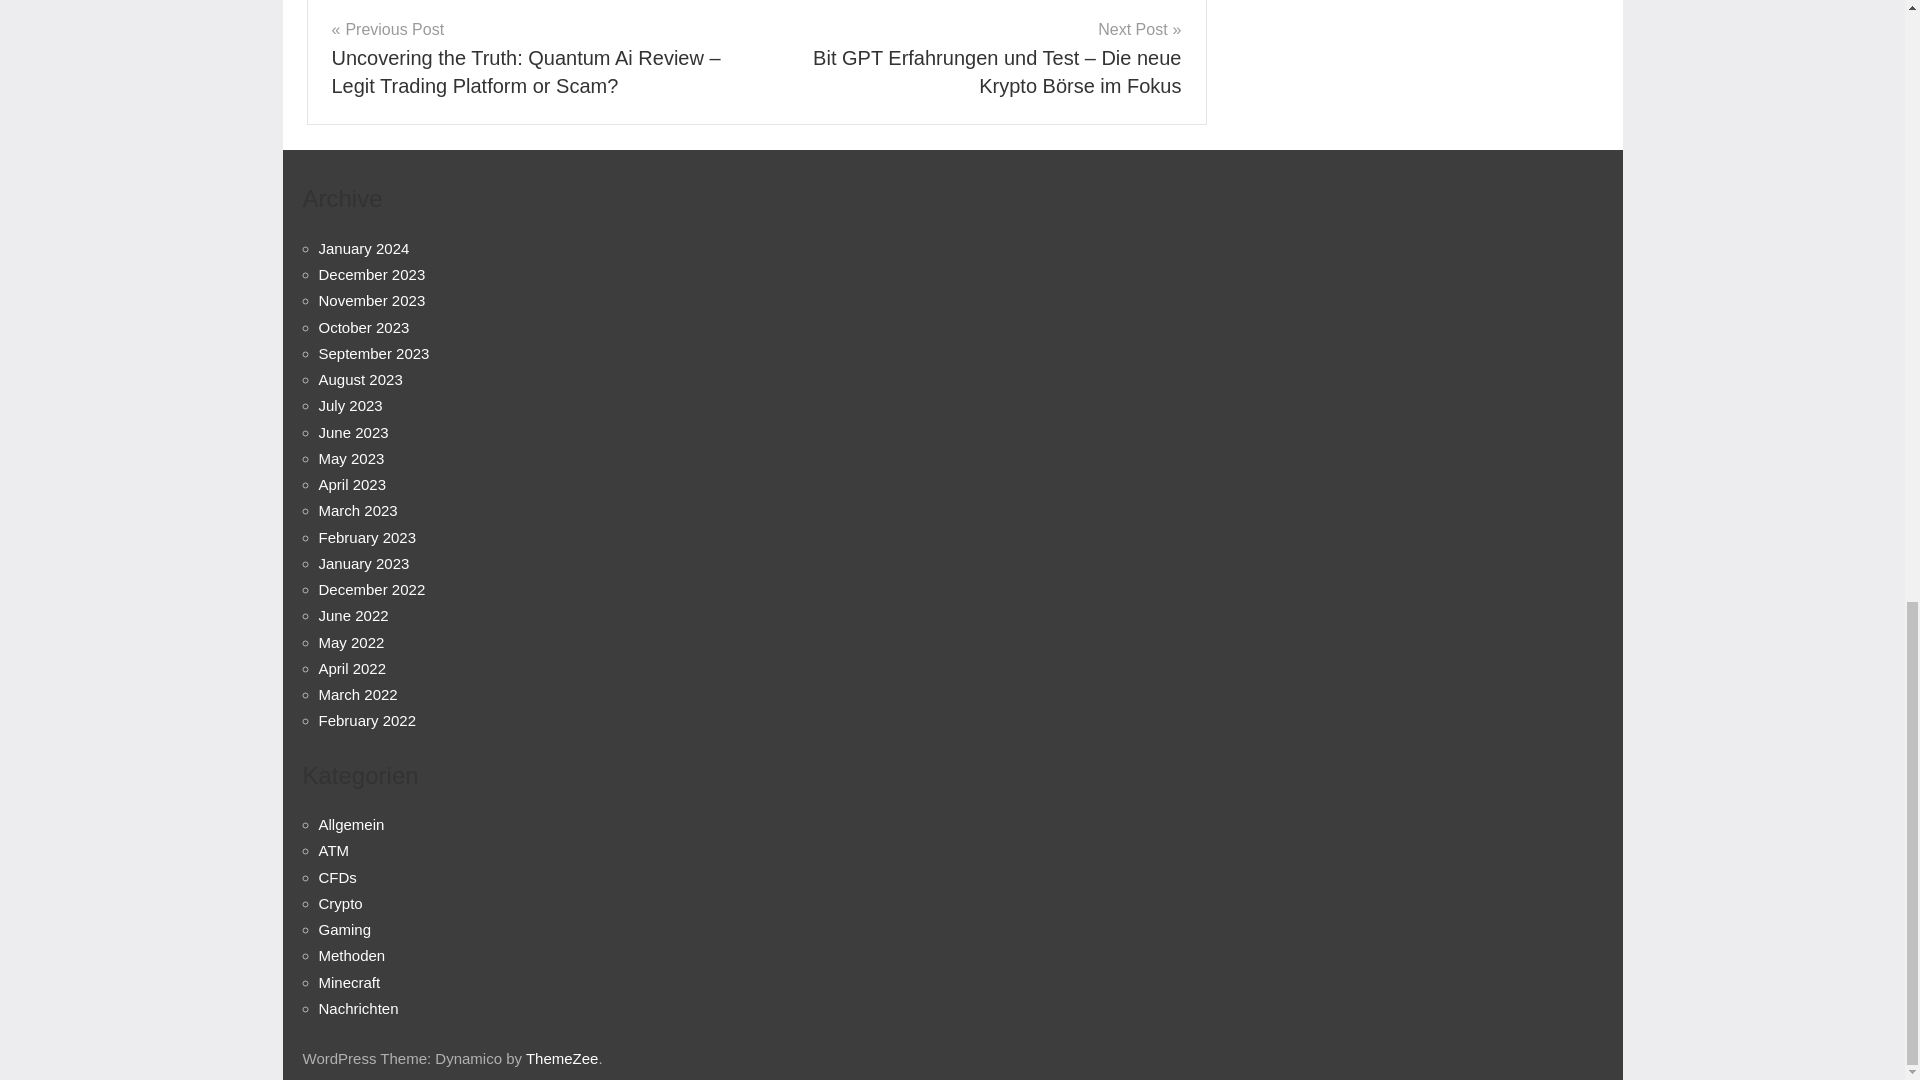 The height and width of the screenshot is (1080, 1920). Describe the element at coordinates (371, 274) in the screenshot. I see `December 2023` at that location.